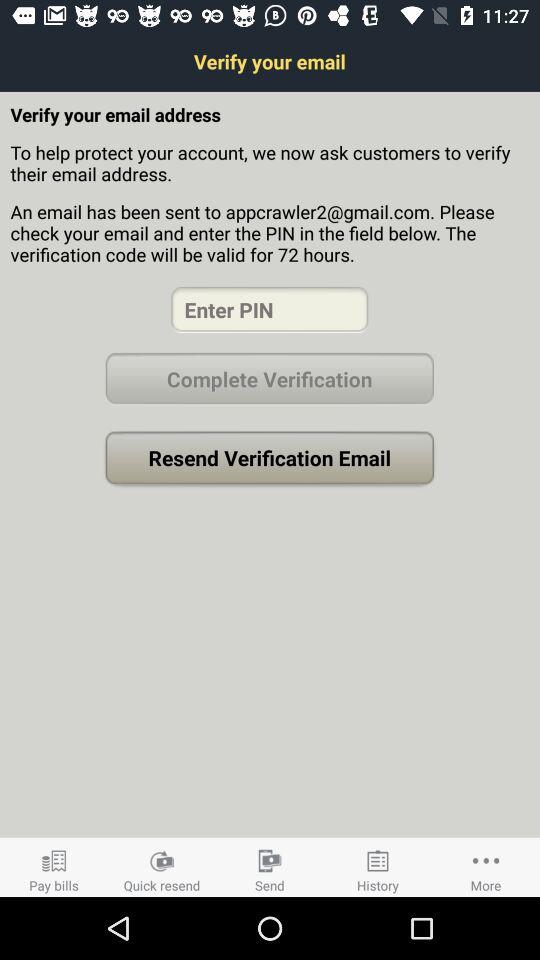 The image size is (540, 960). What do you see at coordinates (270, 310) in the screenshot?
I see `enter pin` at bounding box center [270, 310].